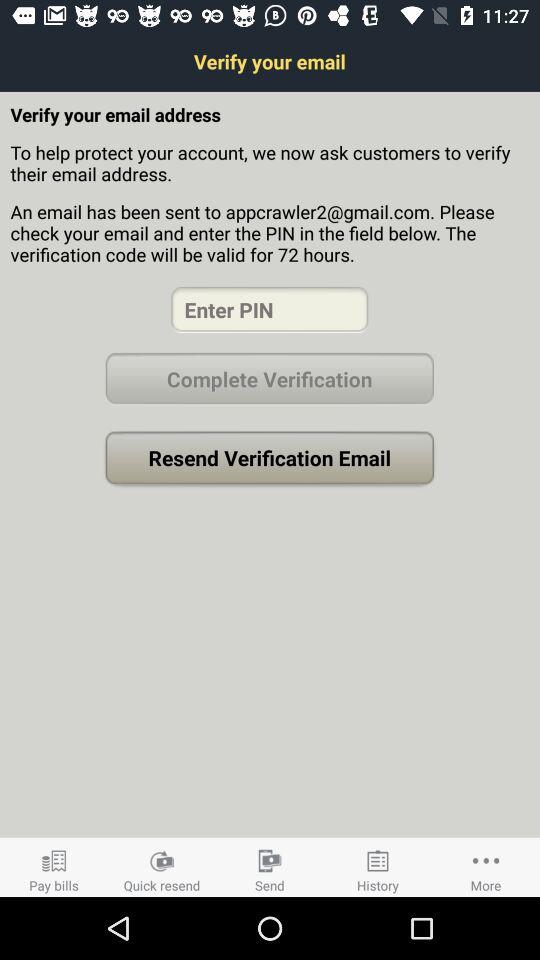 The image size is (540, 960). What do you see at coordinates (270, 310) in the screenshot?
I see `enter pin` at bounding box center [270, 310].